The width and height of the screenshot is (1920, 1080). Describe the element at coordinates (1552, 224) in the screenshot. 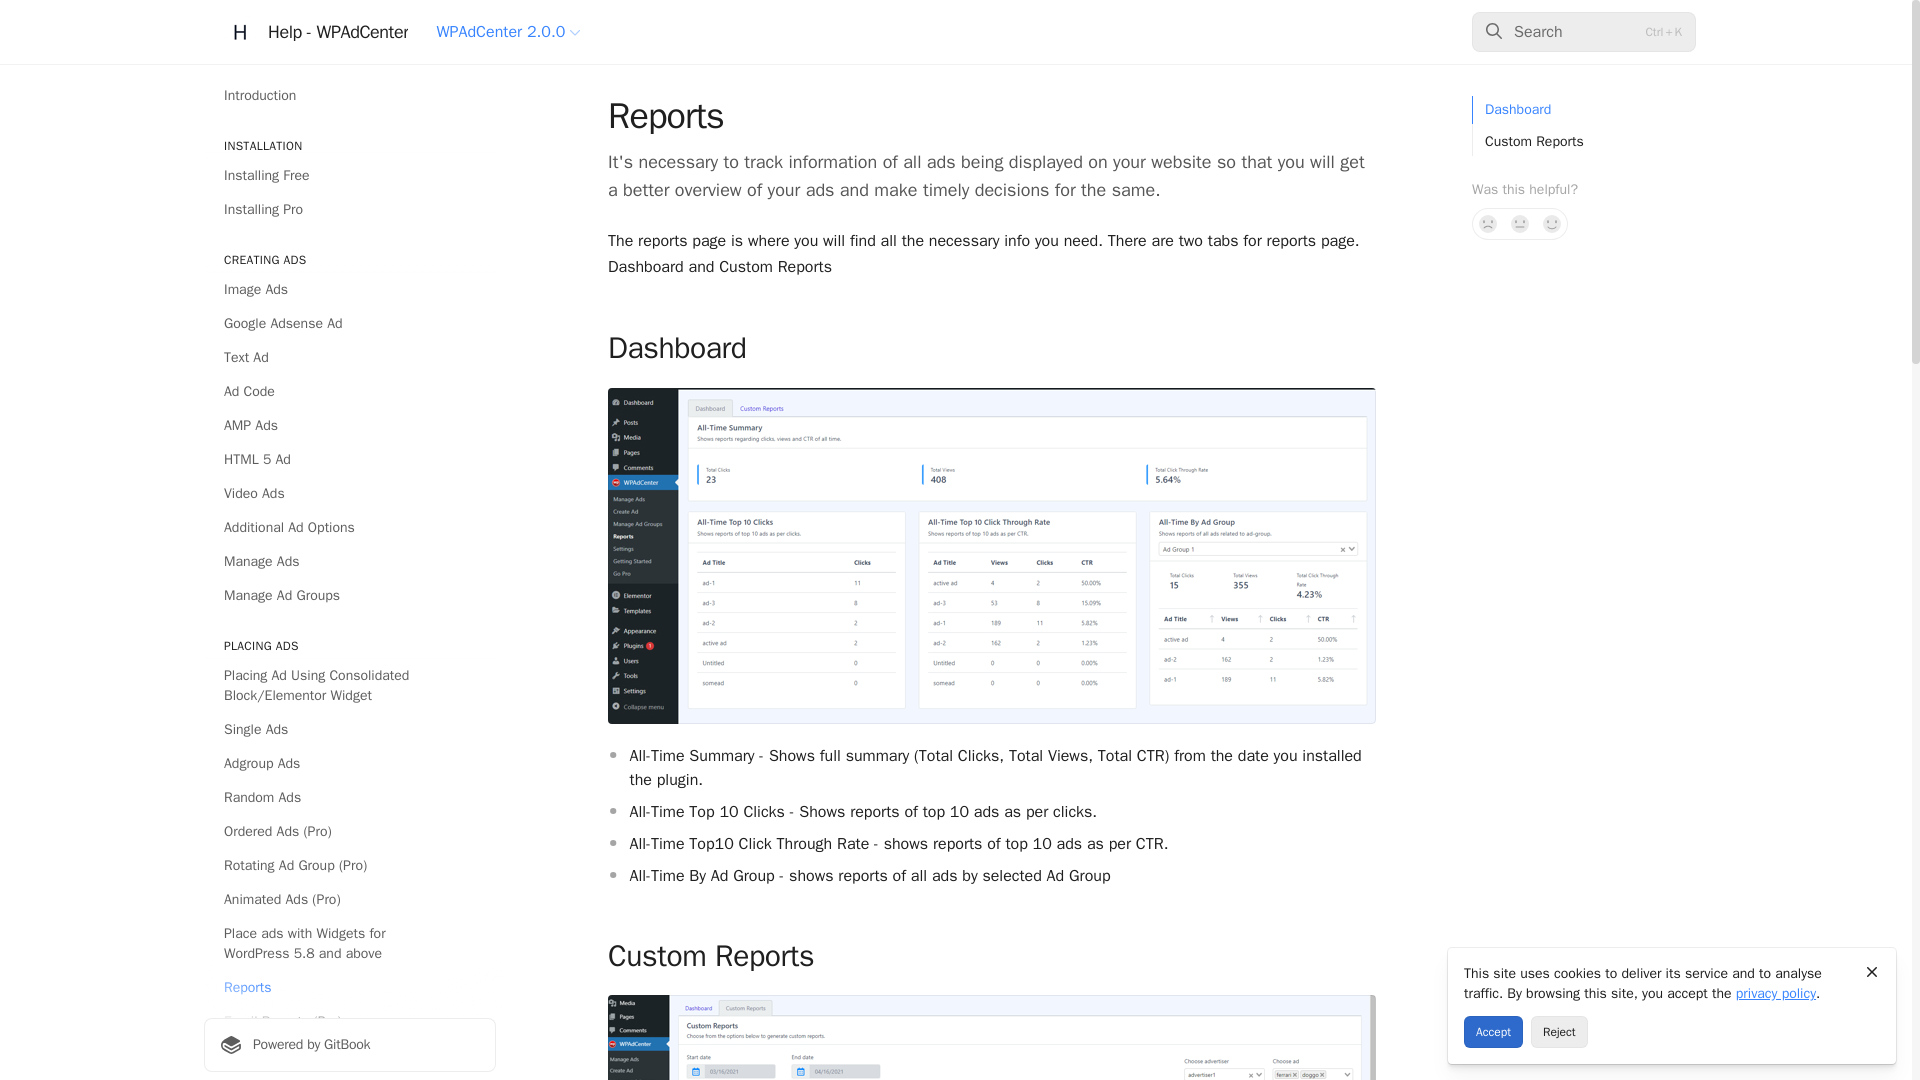

I see `Yes, it was!` at that location.